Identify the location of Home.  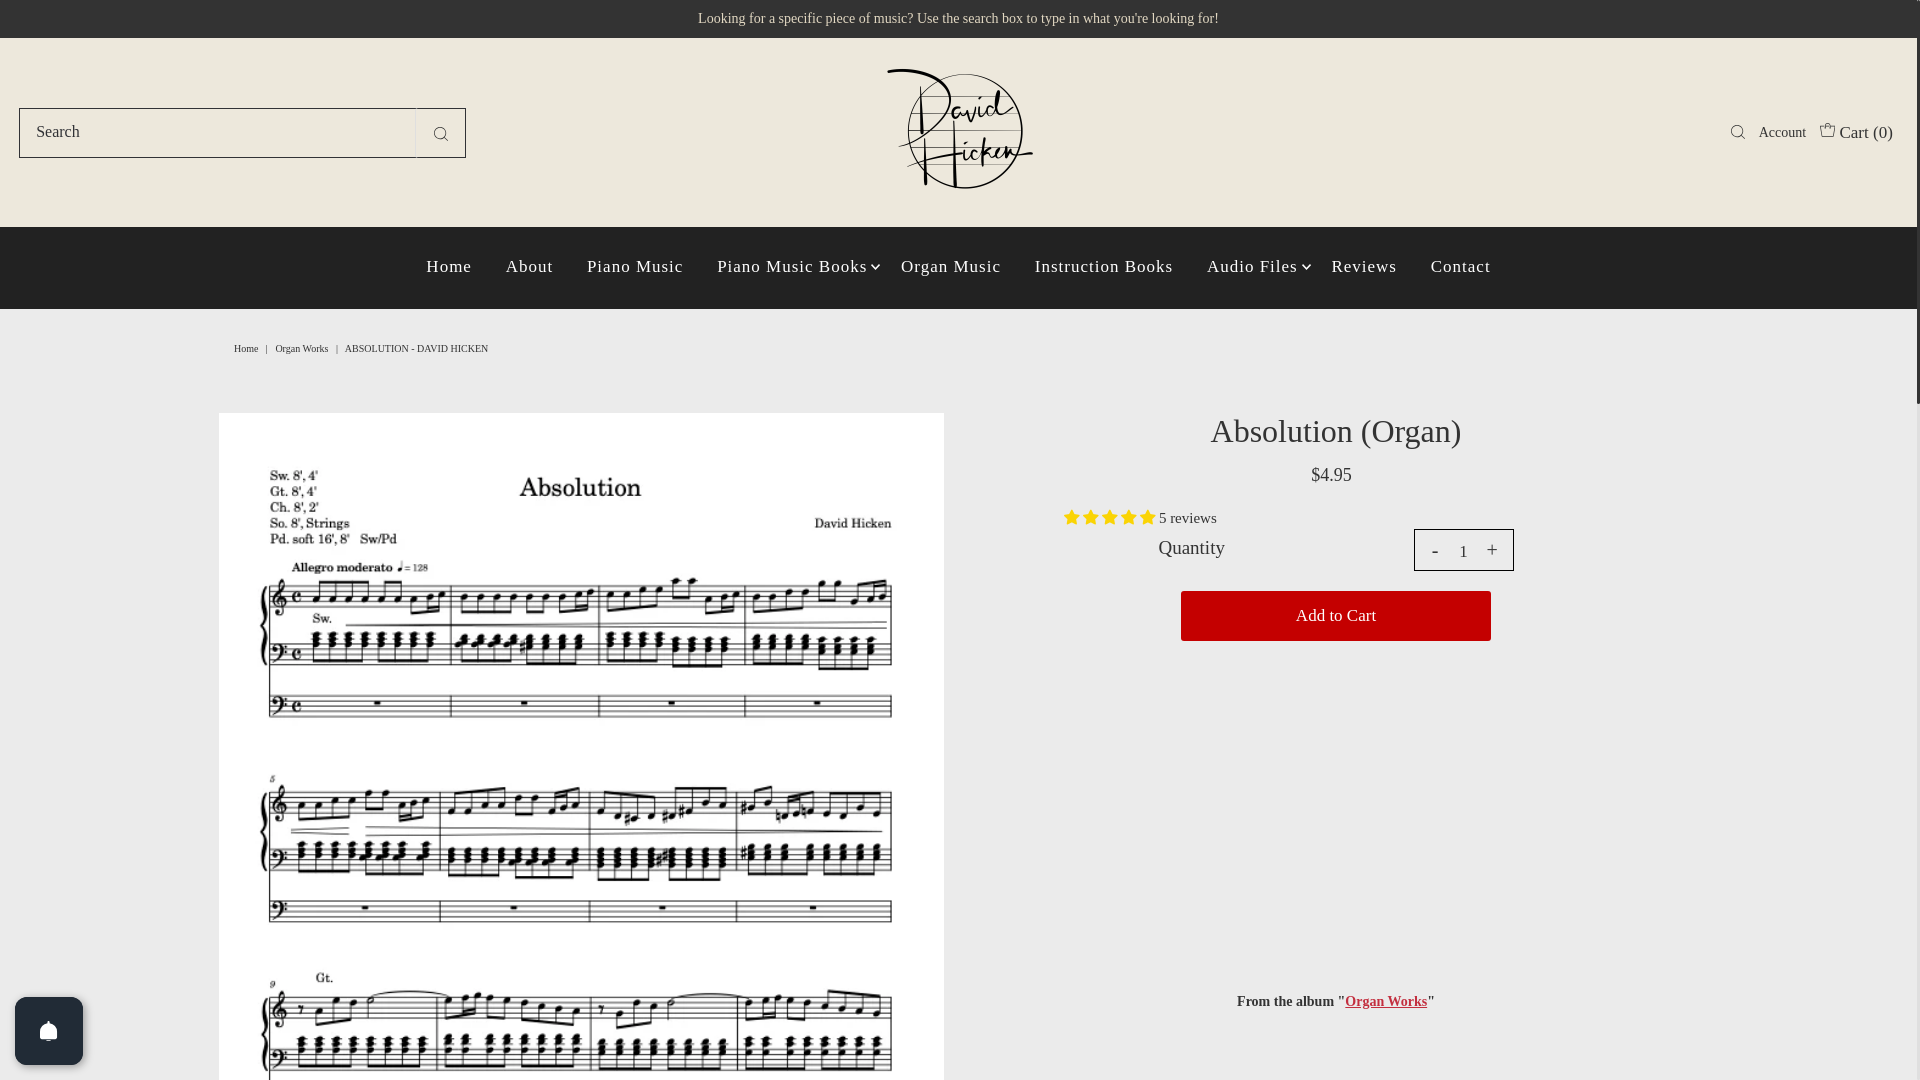
(248, 348).